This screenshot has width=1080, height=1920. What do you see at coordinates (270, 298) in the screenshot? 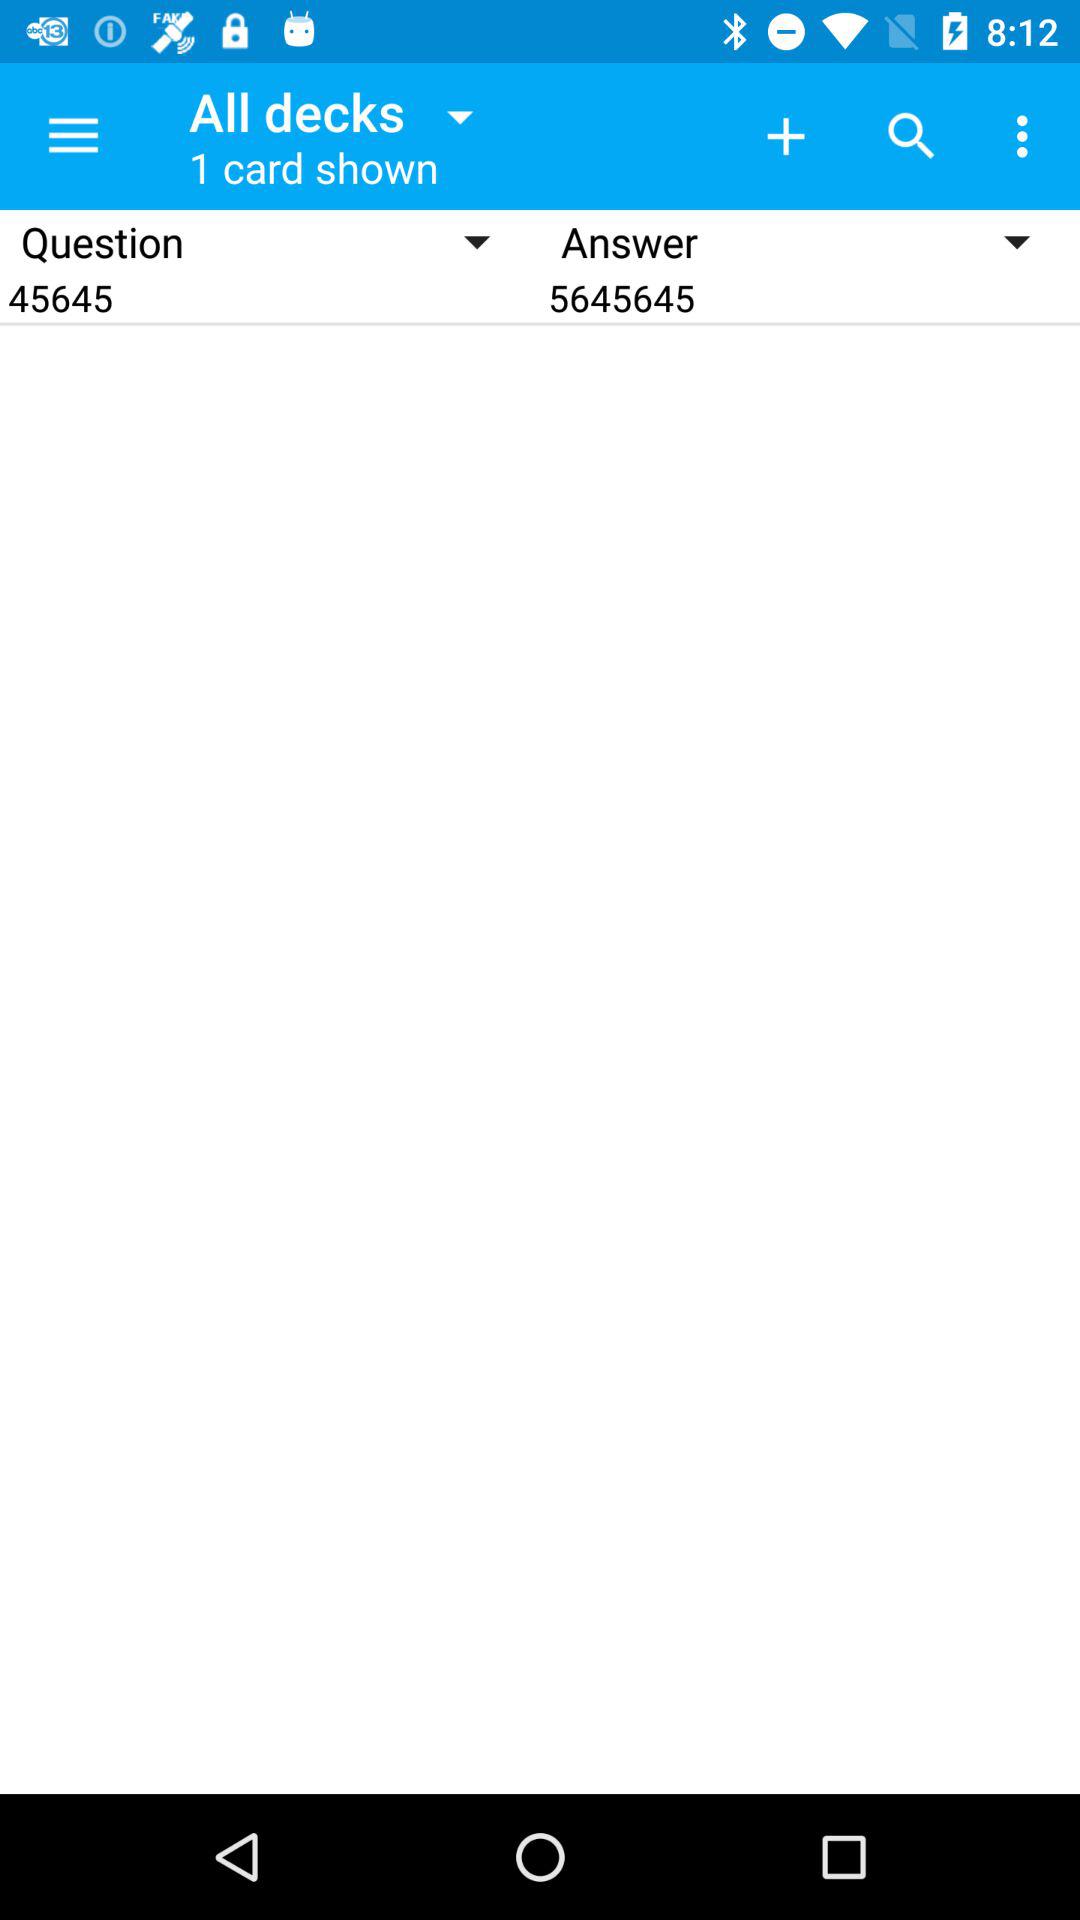
I see `open the 45645 icon` at bounding box center [270, 298].